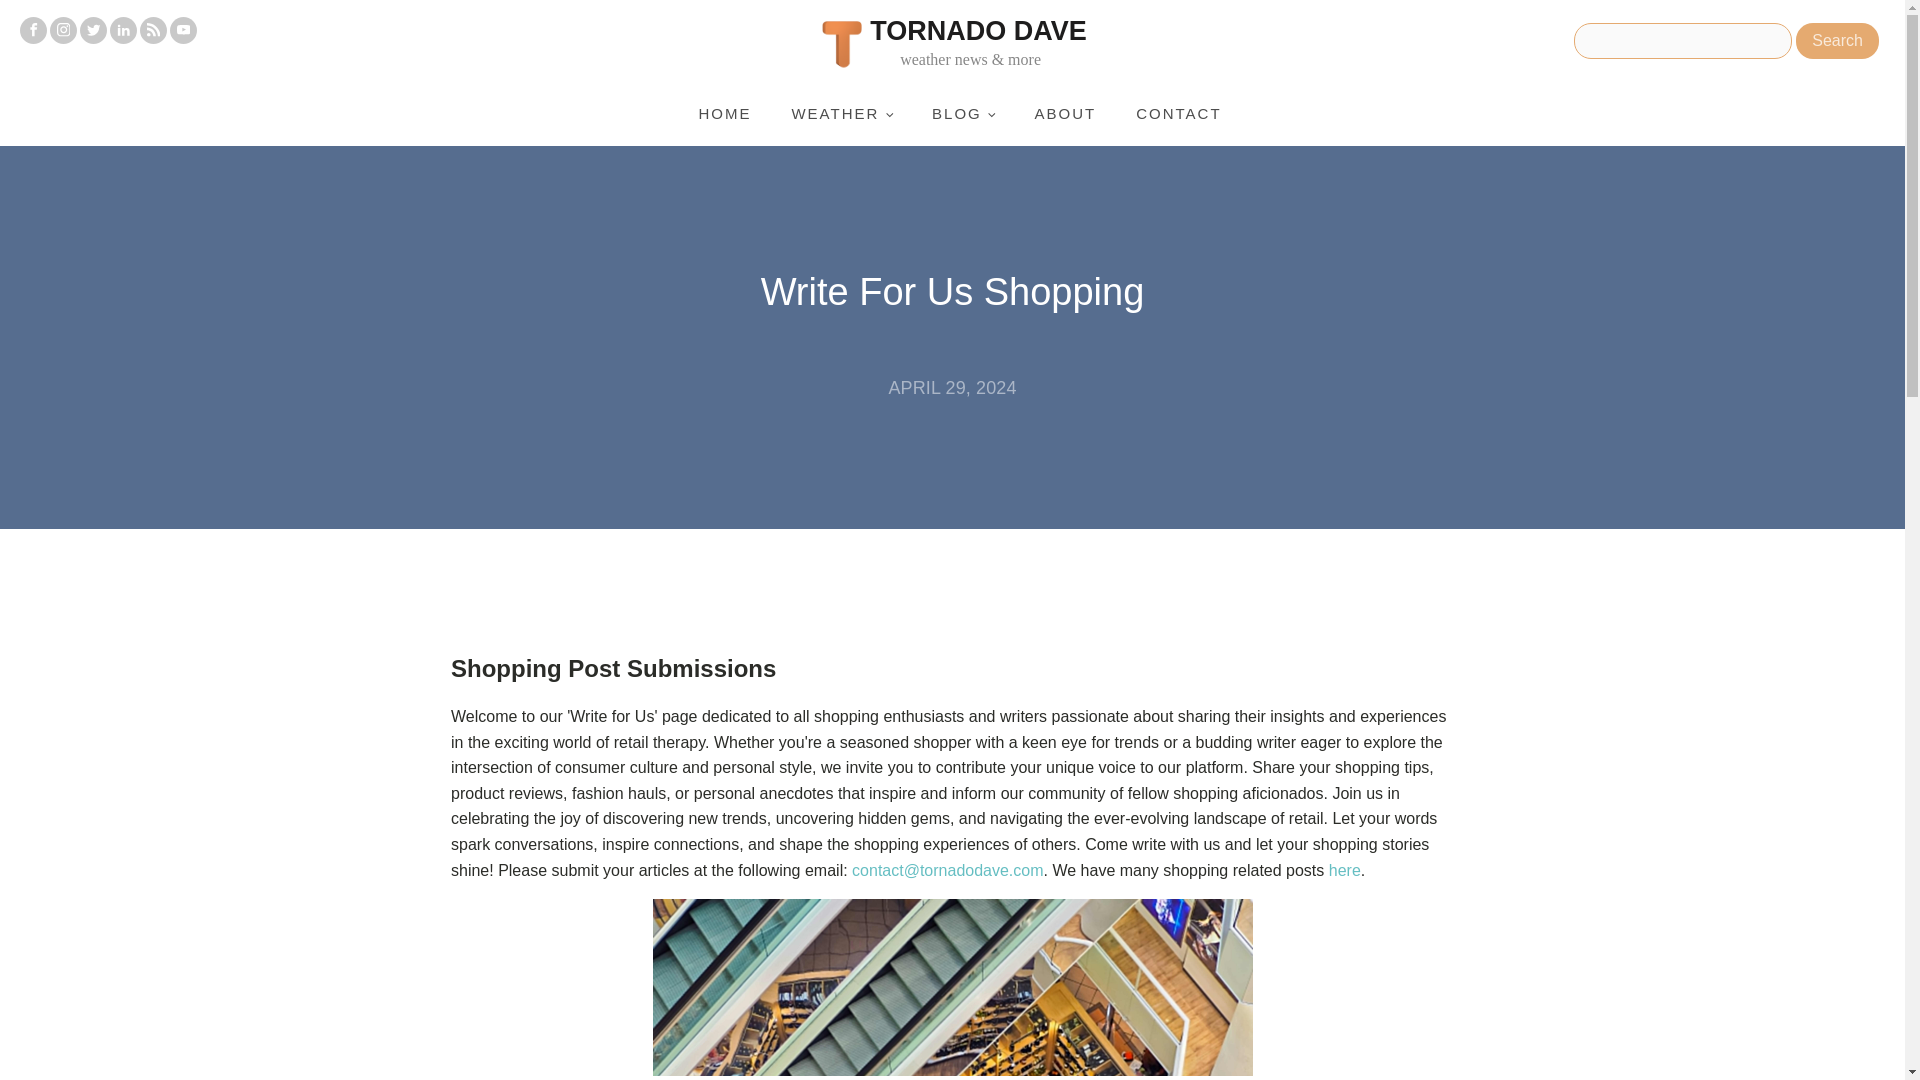  What do you see at coordinates (962, 114) in the screenshot?
I see `BLOG` at bounding box center [962, 114].